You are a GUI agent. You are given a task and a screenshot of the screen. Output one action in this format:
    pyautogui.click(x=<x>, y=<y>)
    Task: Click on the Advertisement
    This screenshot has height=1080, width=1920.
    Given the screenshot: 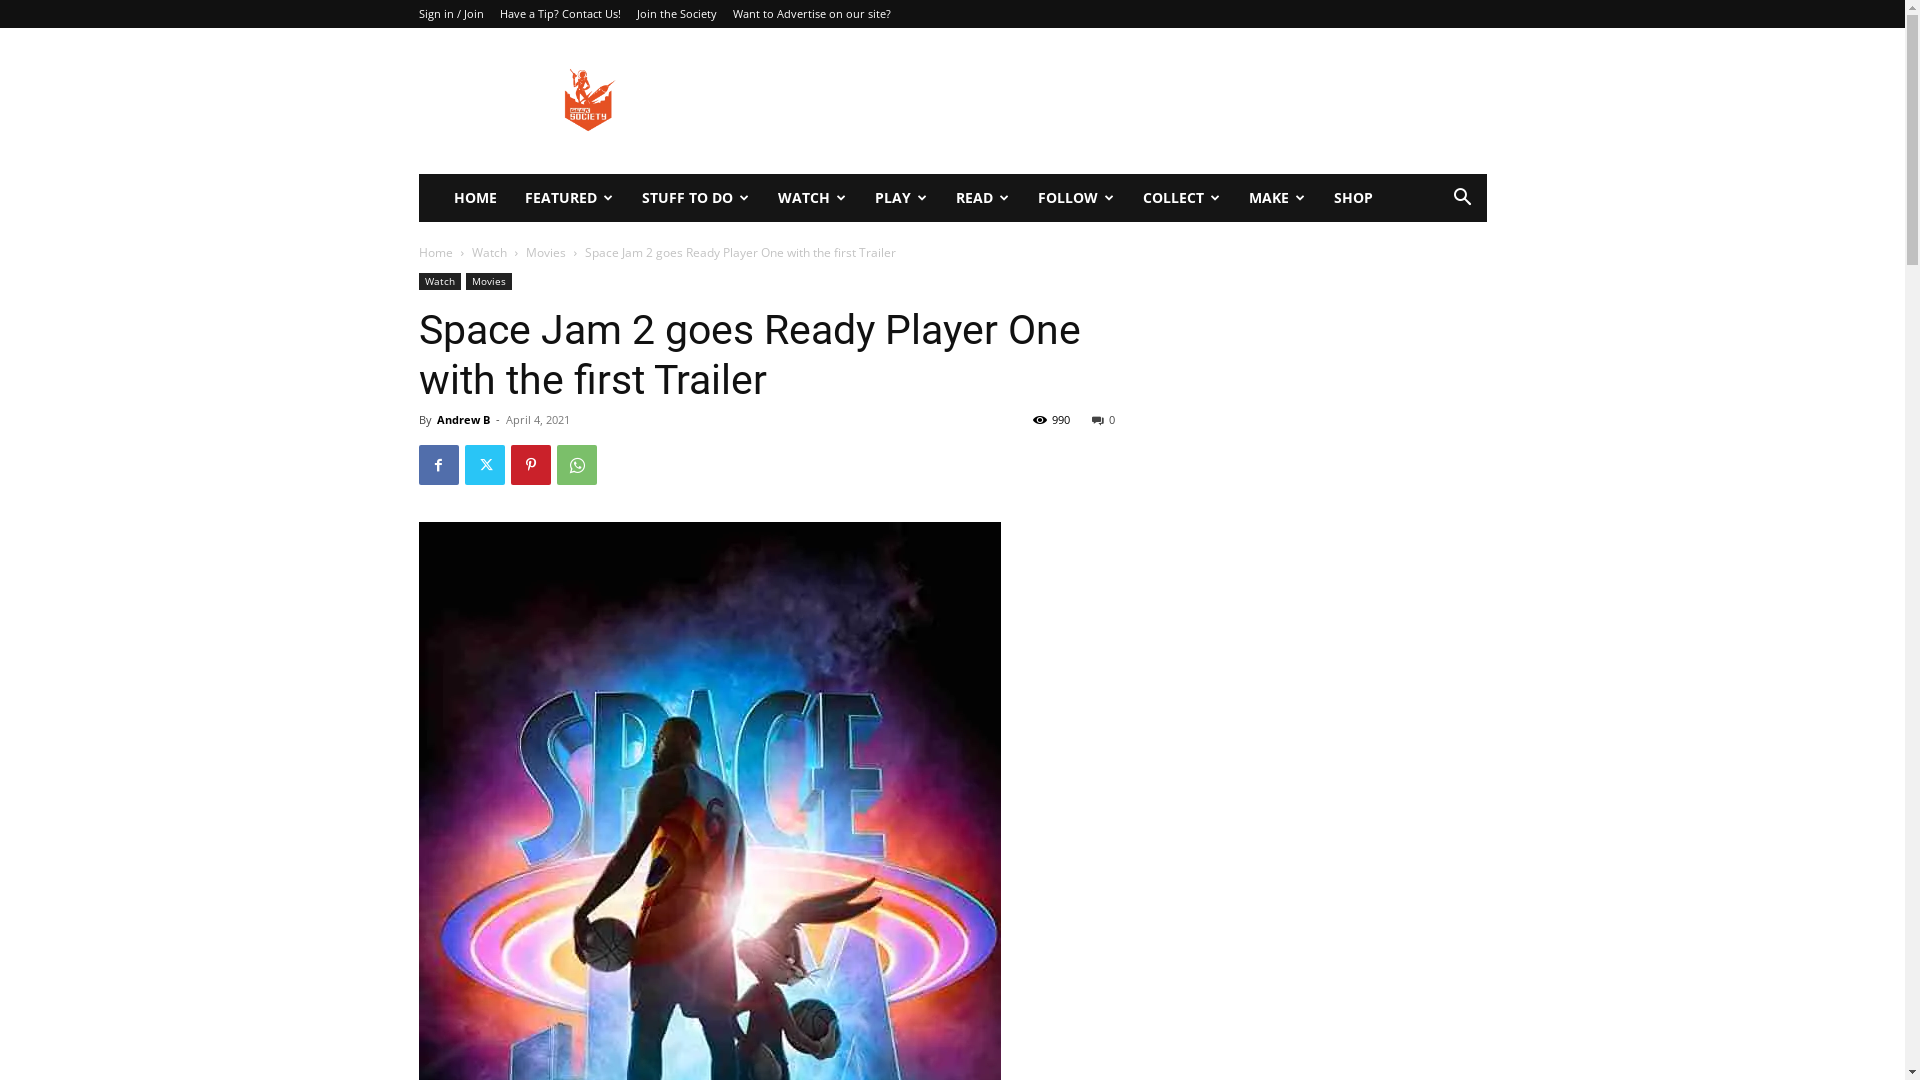 What is the action you would take?
    pyautogui.click(x=1122, y=101)
    